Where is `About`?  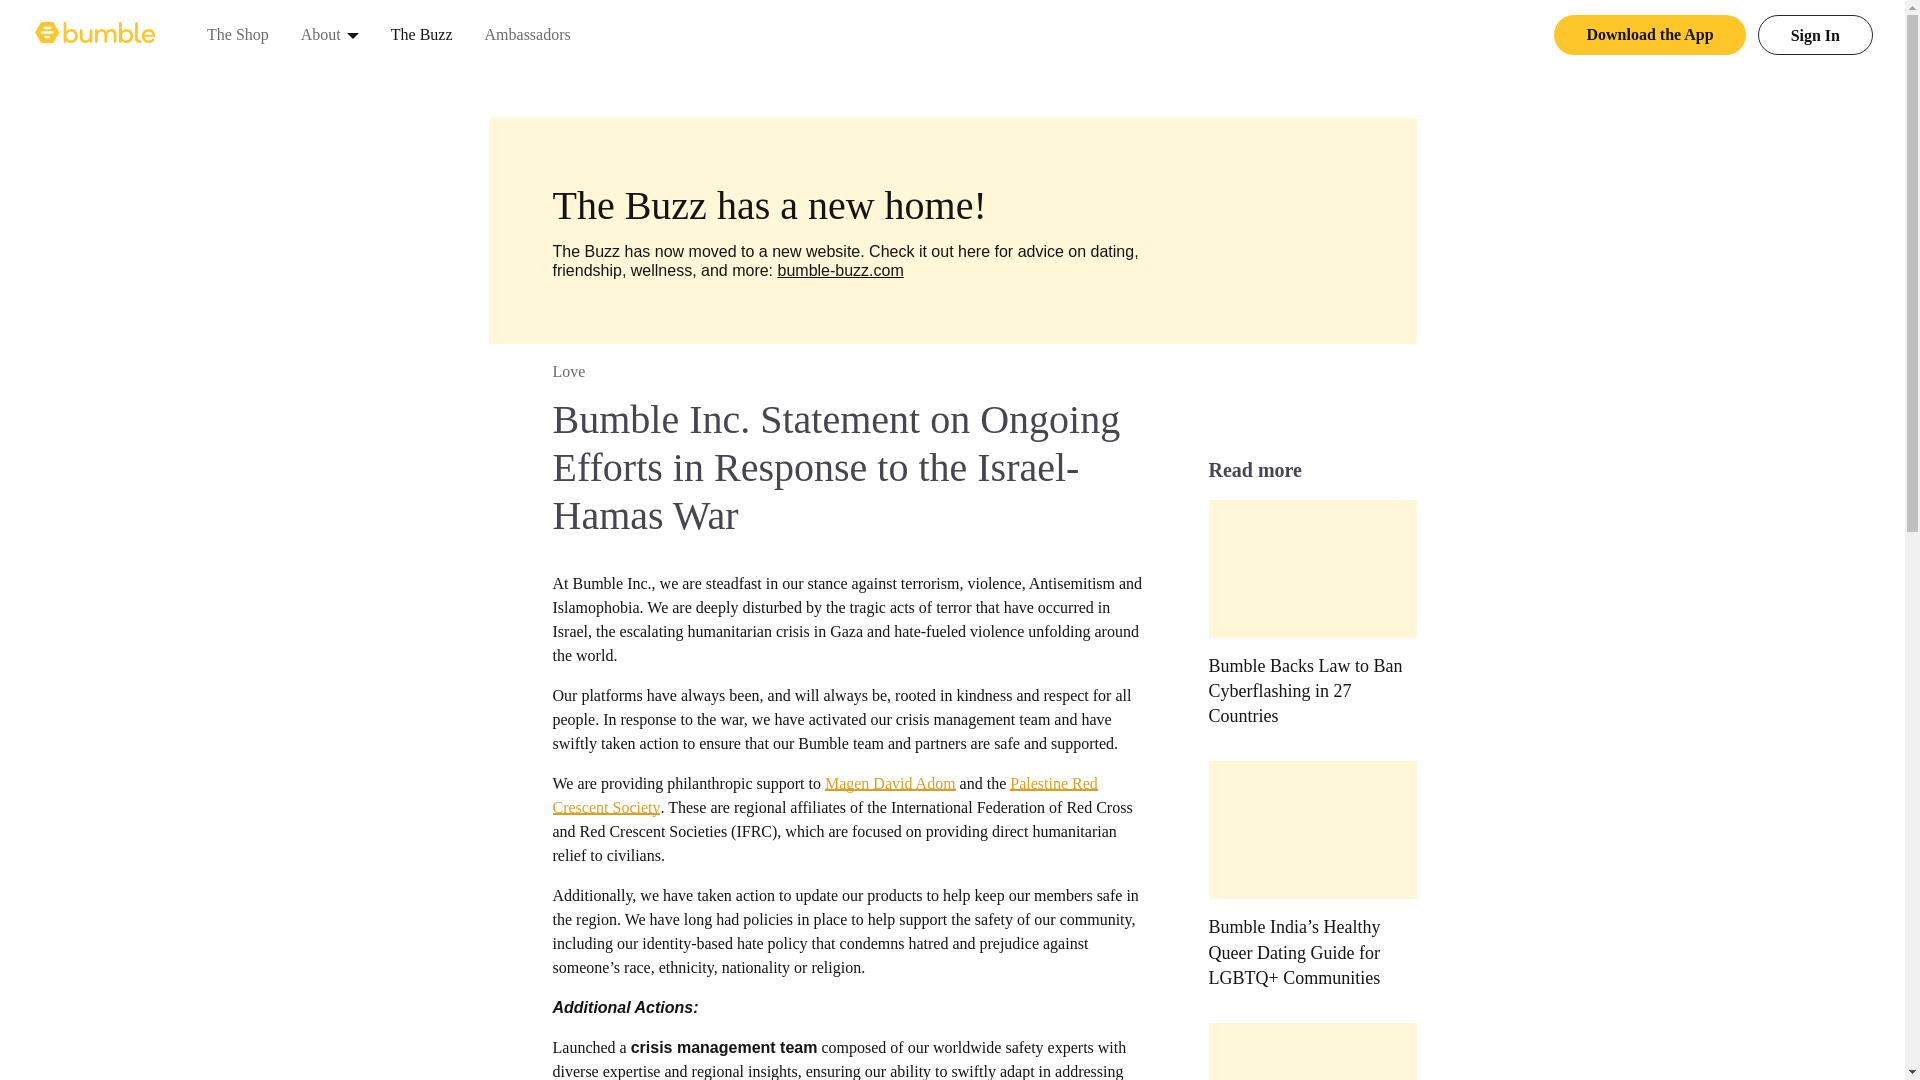 About is located at coordinates (321, 34).